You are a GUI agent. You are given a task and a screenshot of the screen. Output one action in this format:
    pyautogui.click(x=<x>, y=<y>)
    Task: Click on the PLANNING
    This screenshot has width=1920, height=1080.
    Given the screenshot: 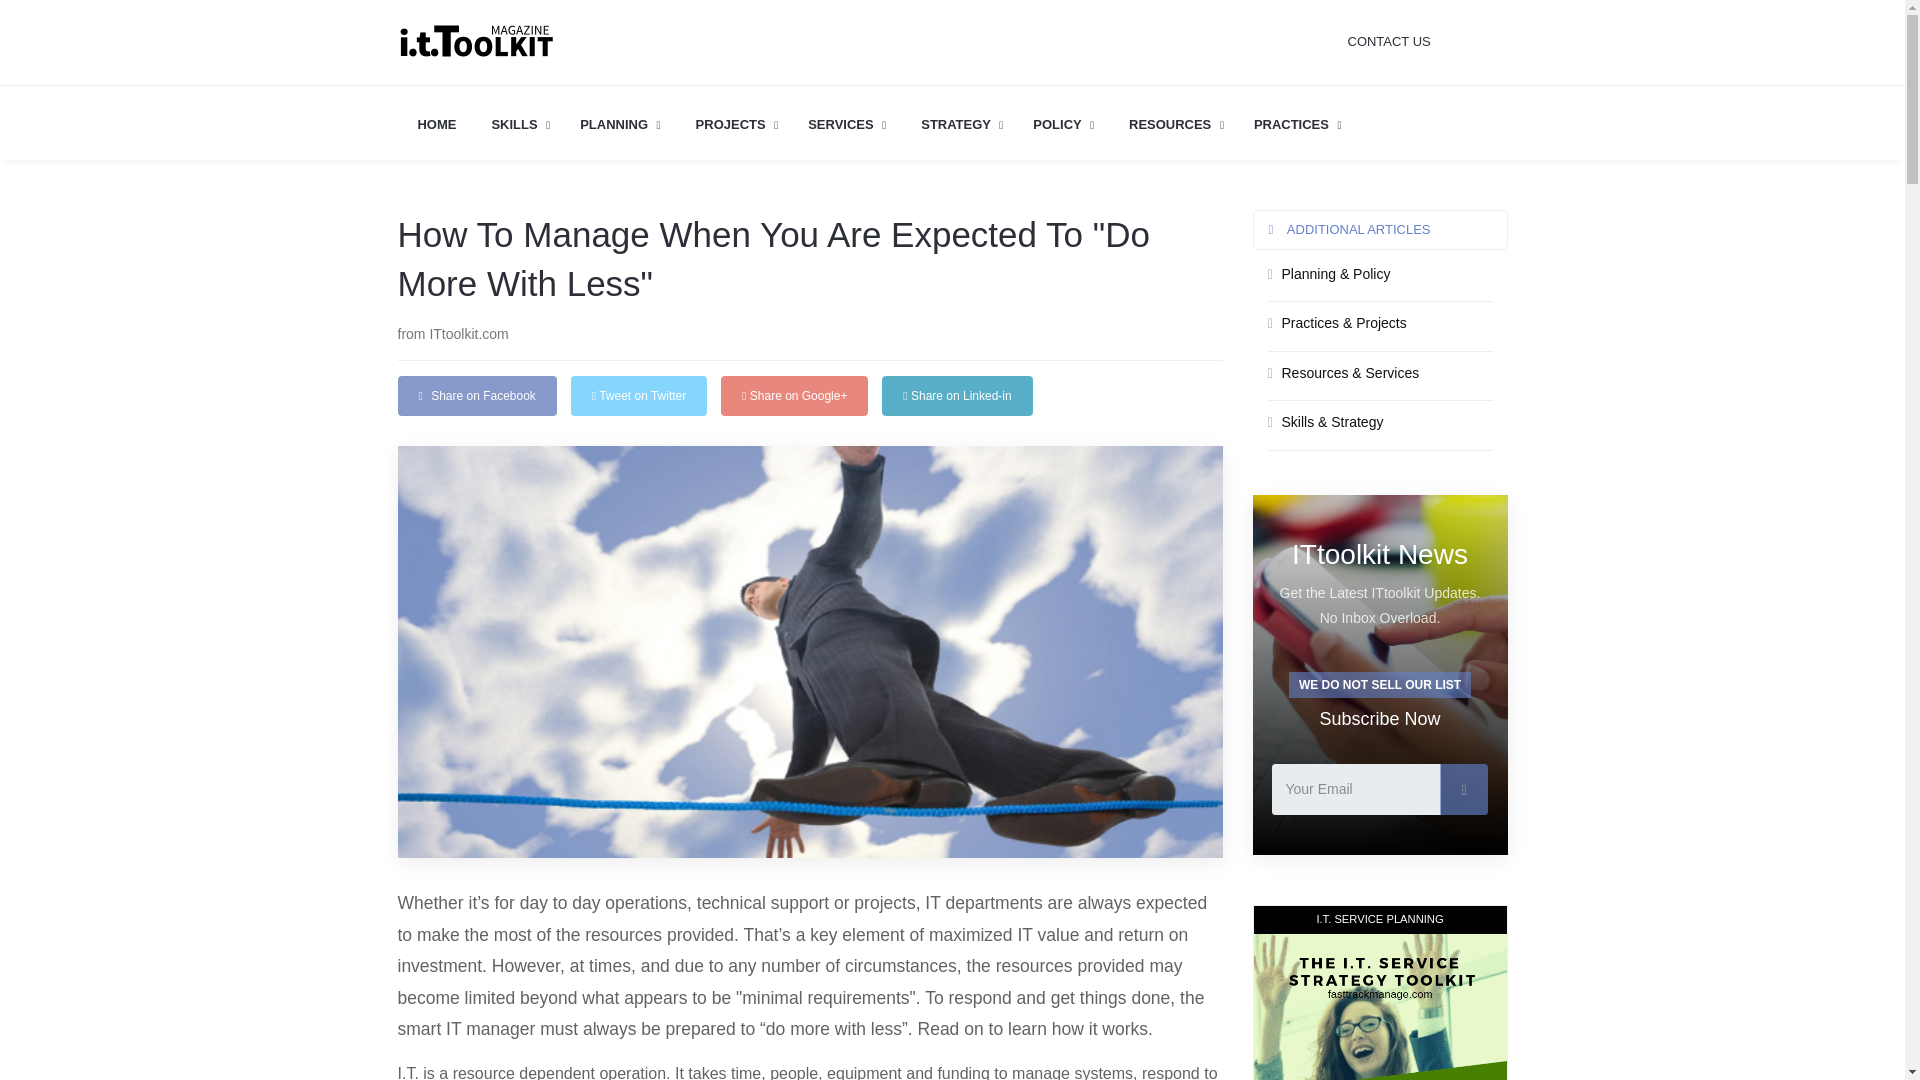 What is the action you would take?
    pyautogui.click(x=620, y=125)
    